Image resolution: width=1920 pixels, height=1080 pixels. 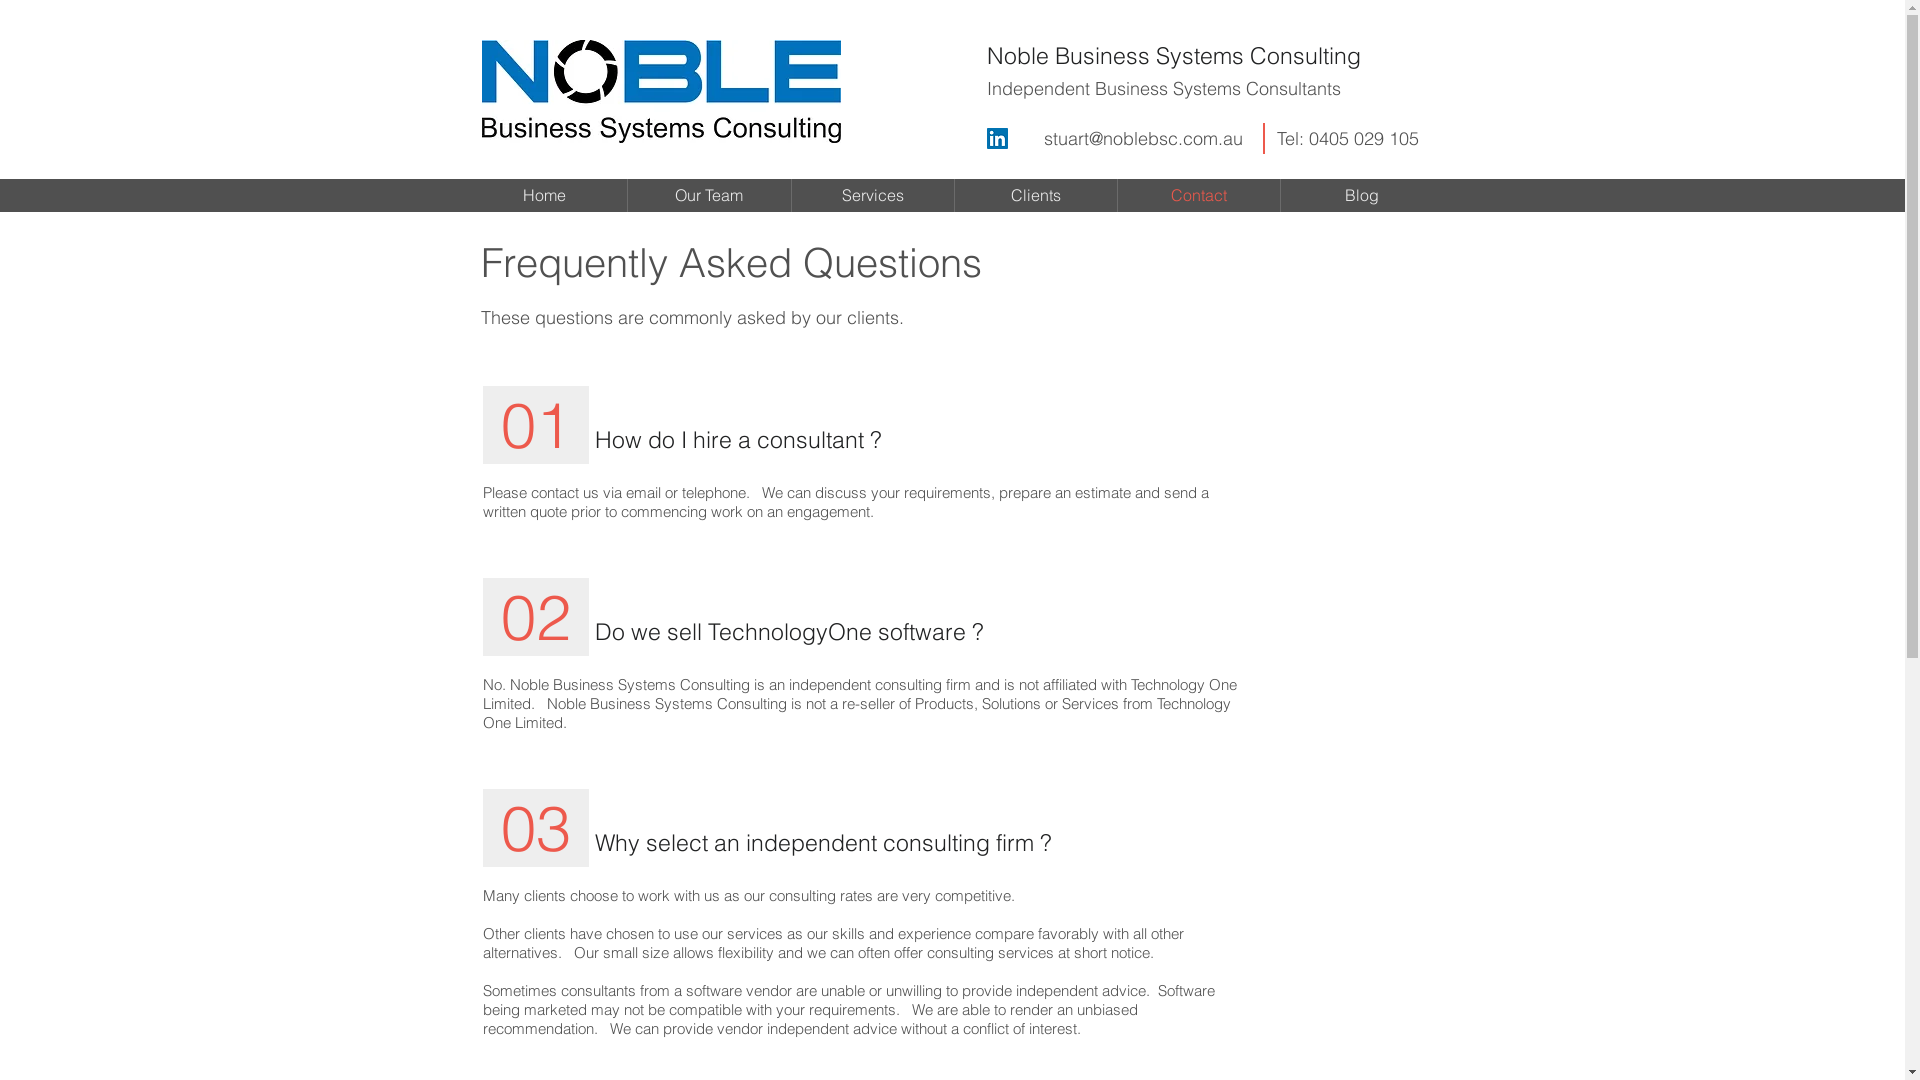 What do you see at coordinates (1361, 196) in the screenshot?
I see `Blog` at bounding box center [1361, 196].